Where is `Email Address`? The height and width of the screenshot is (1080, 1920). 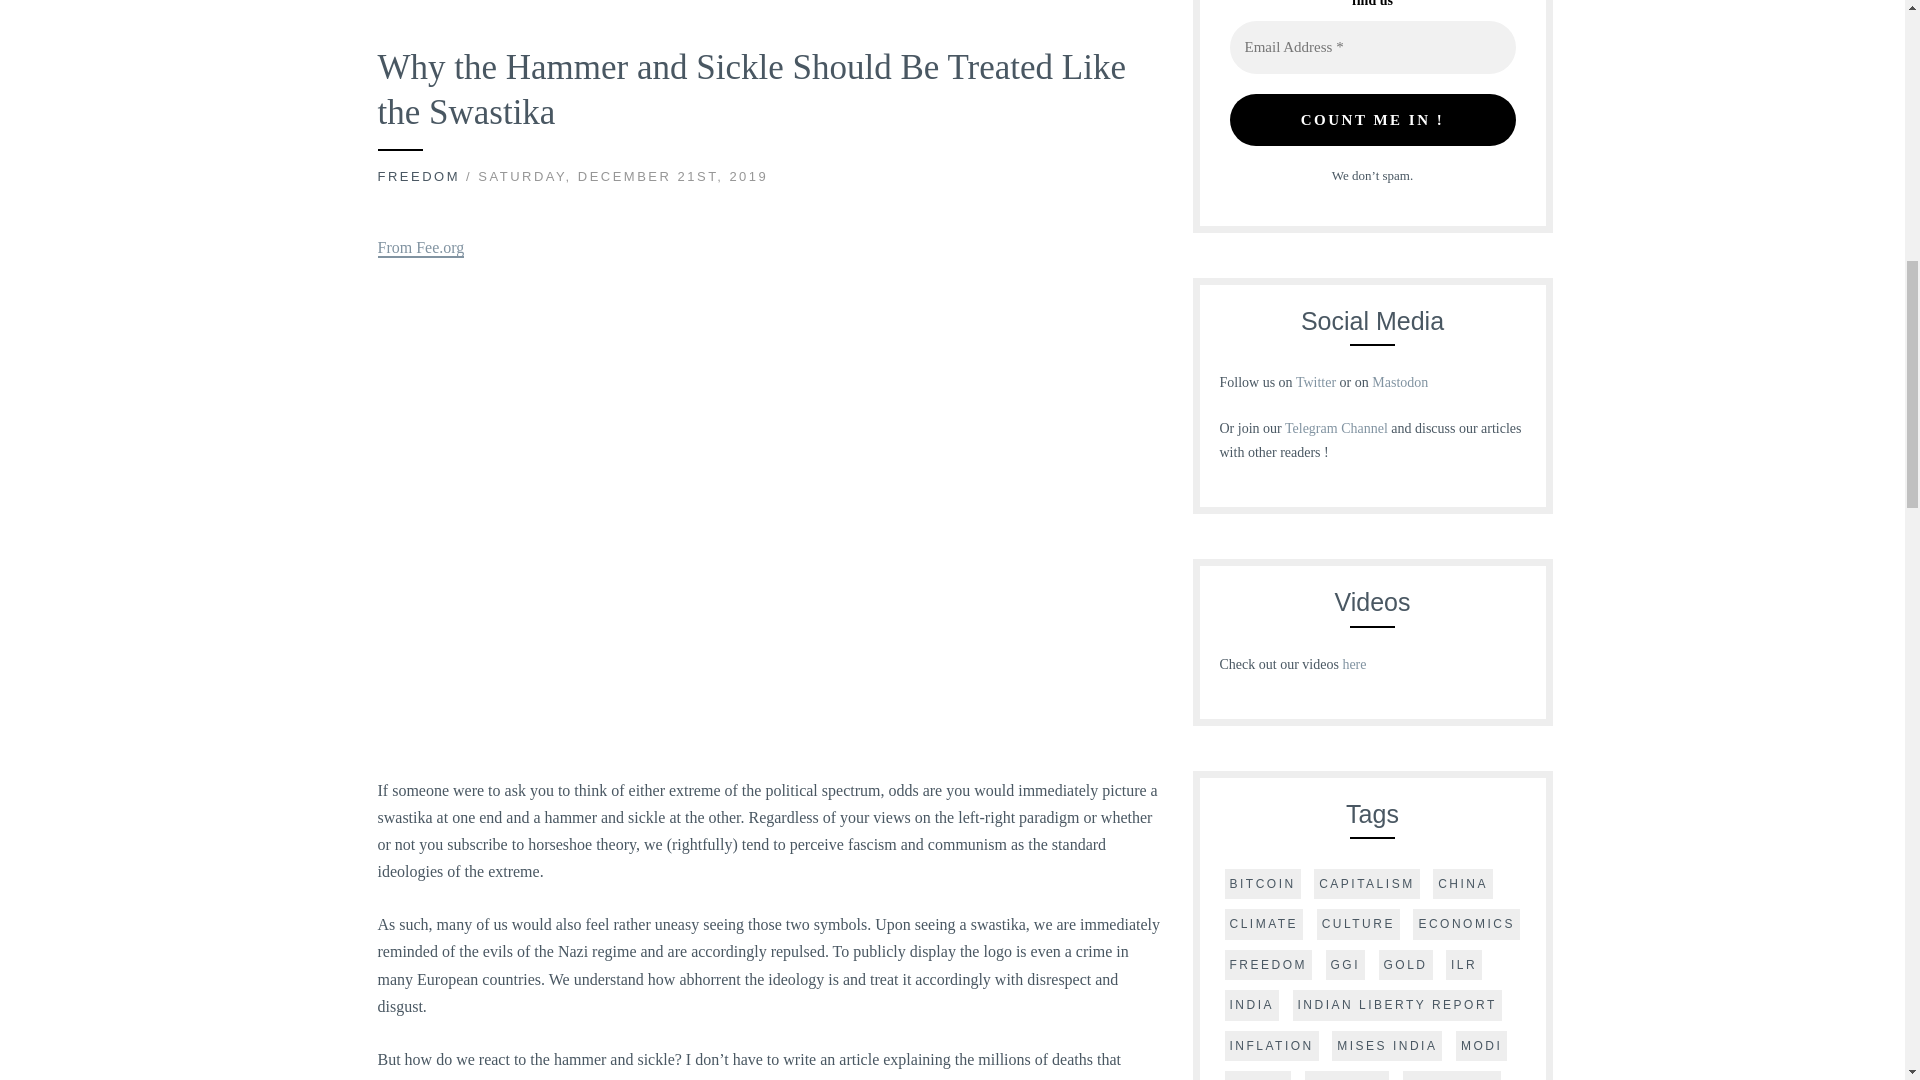
Email Address is located at coordinates (1373, 47).